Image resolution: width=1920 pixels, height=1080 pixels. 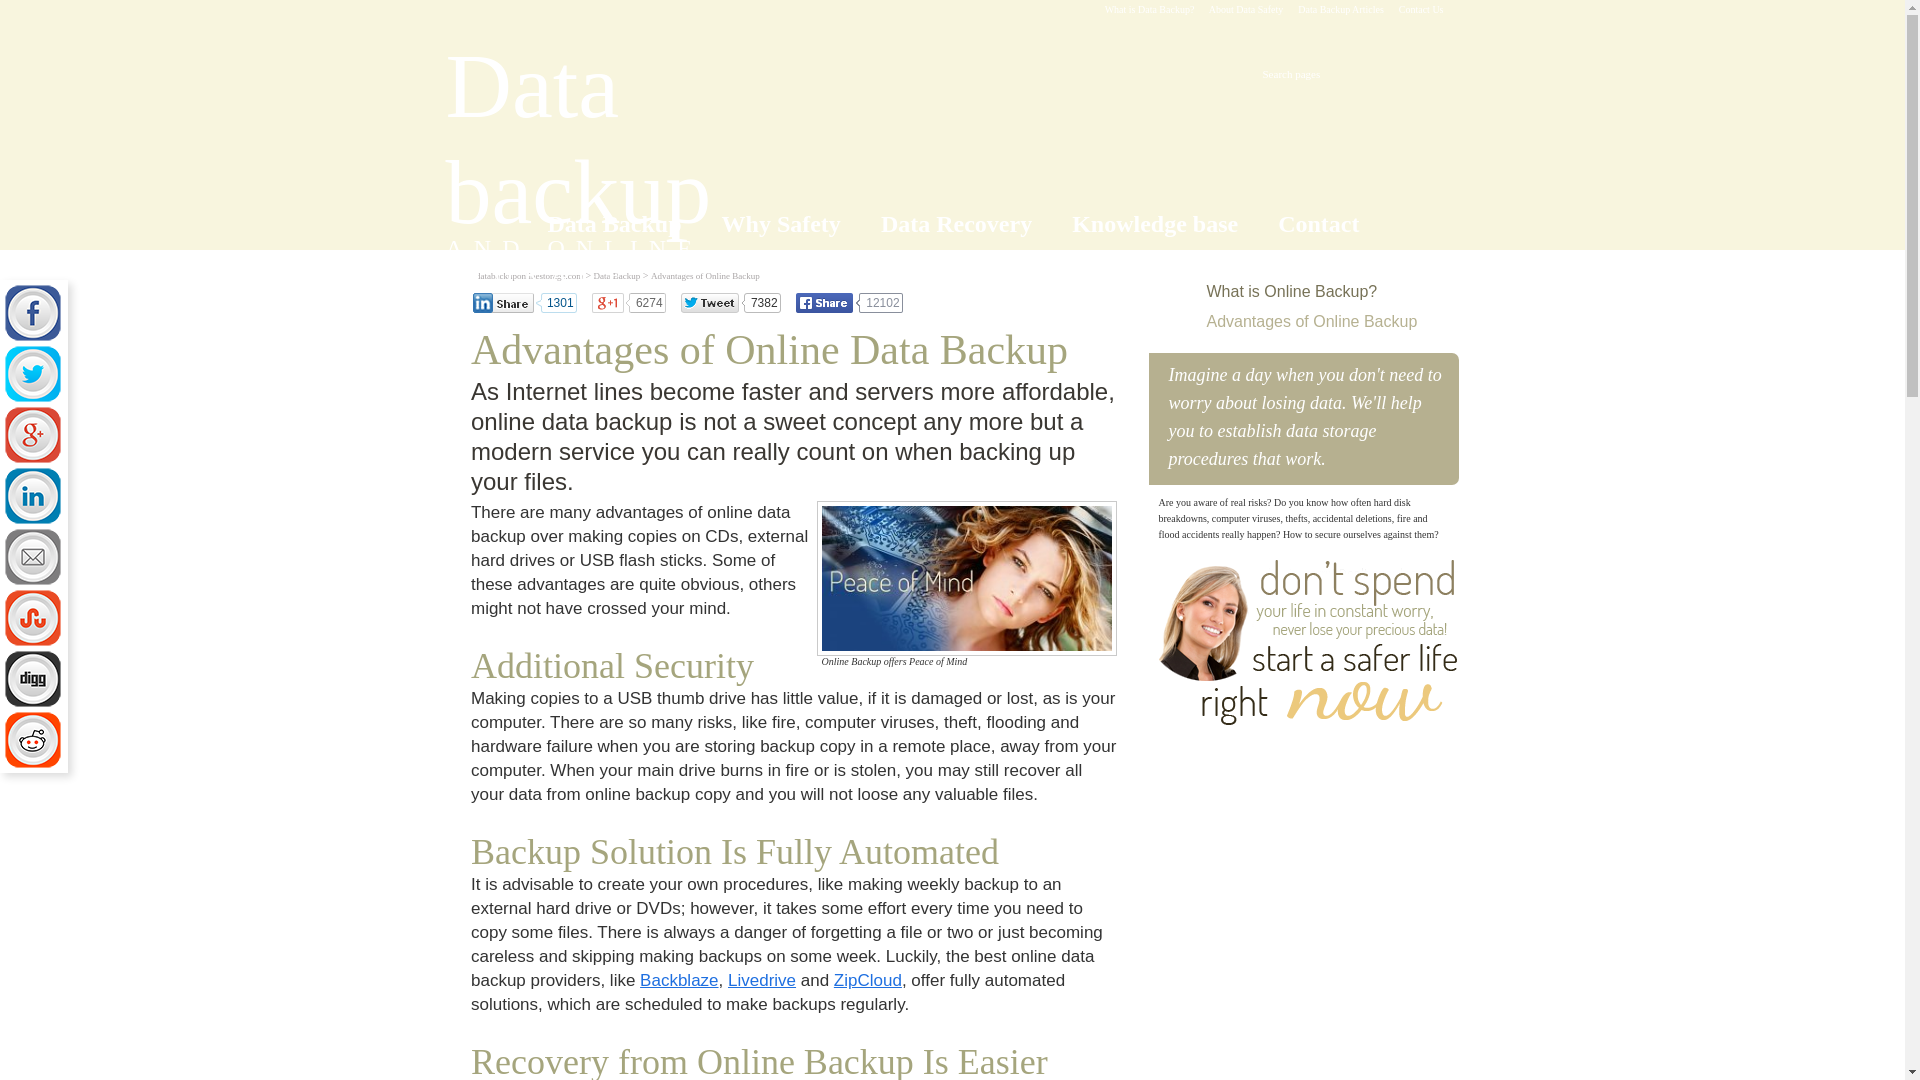 What do you see at coordinates (1421, 10) in the screenshot?
I see `Contact Us` at bounding box center [1421, 10].